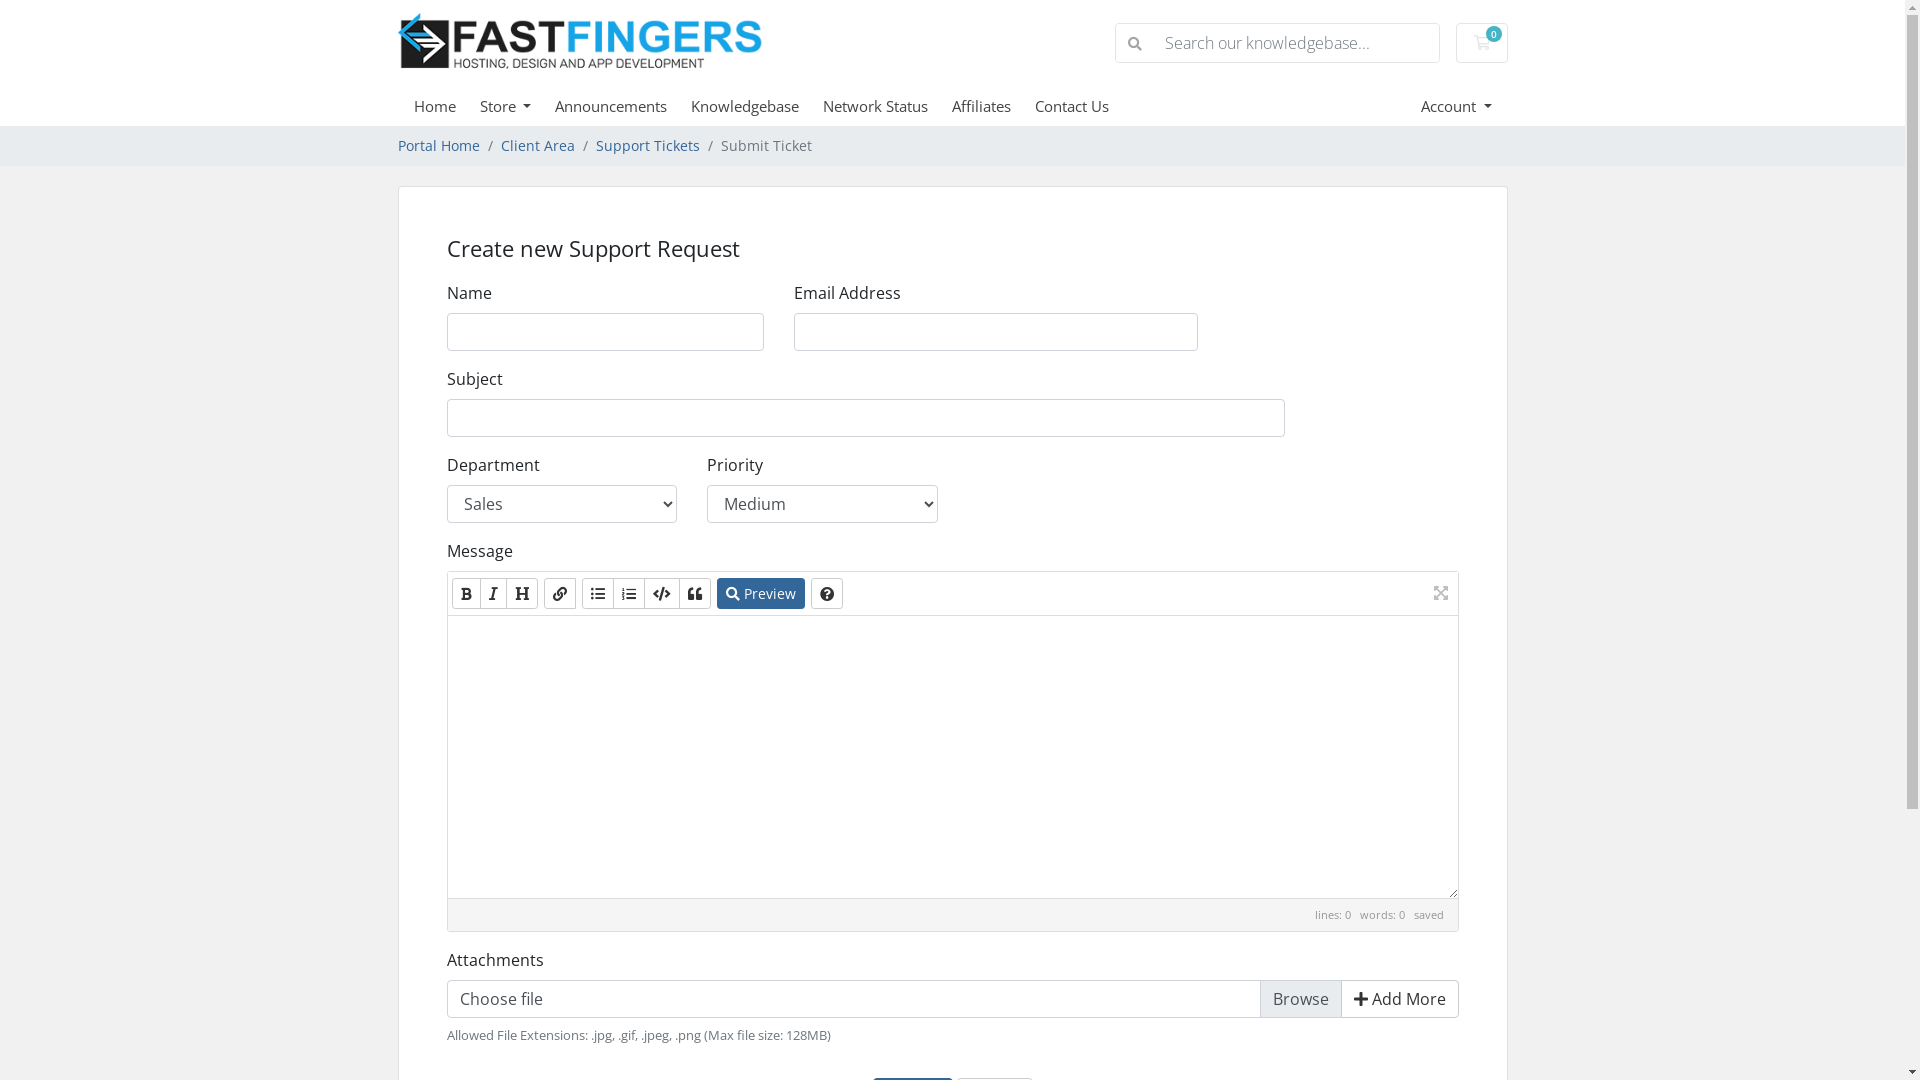 This screenshot has height=1080, width=1920. Describe the element at coordinates (994, 106) in the screenshot. I see `Affiliates` at that location.